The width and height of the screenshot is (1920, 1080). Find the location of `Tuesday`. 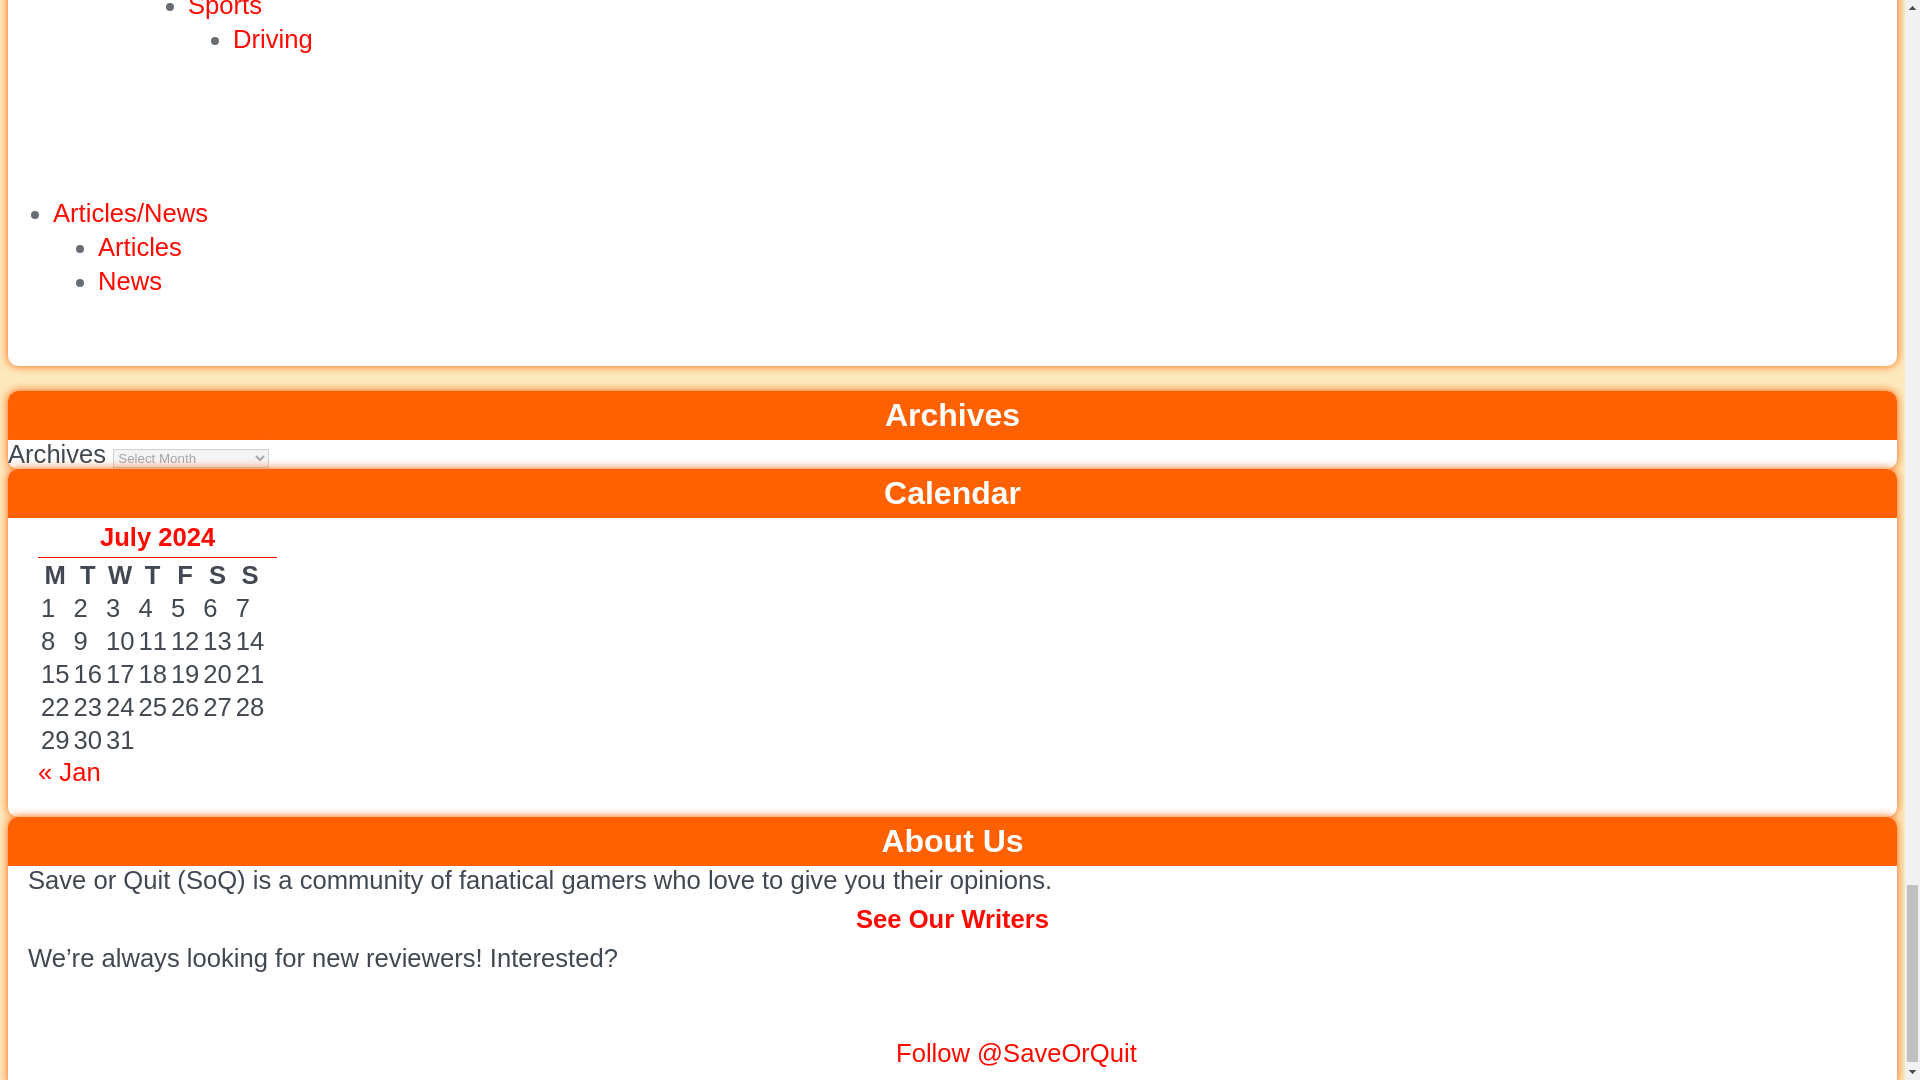

Tuesday is located at coordinates (86, 575).